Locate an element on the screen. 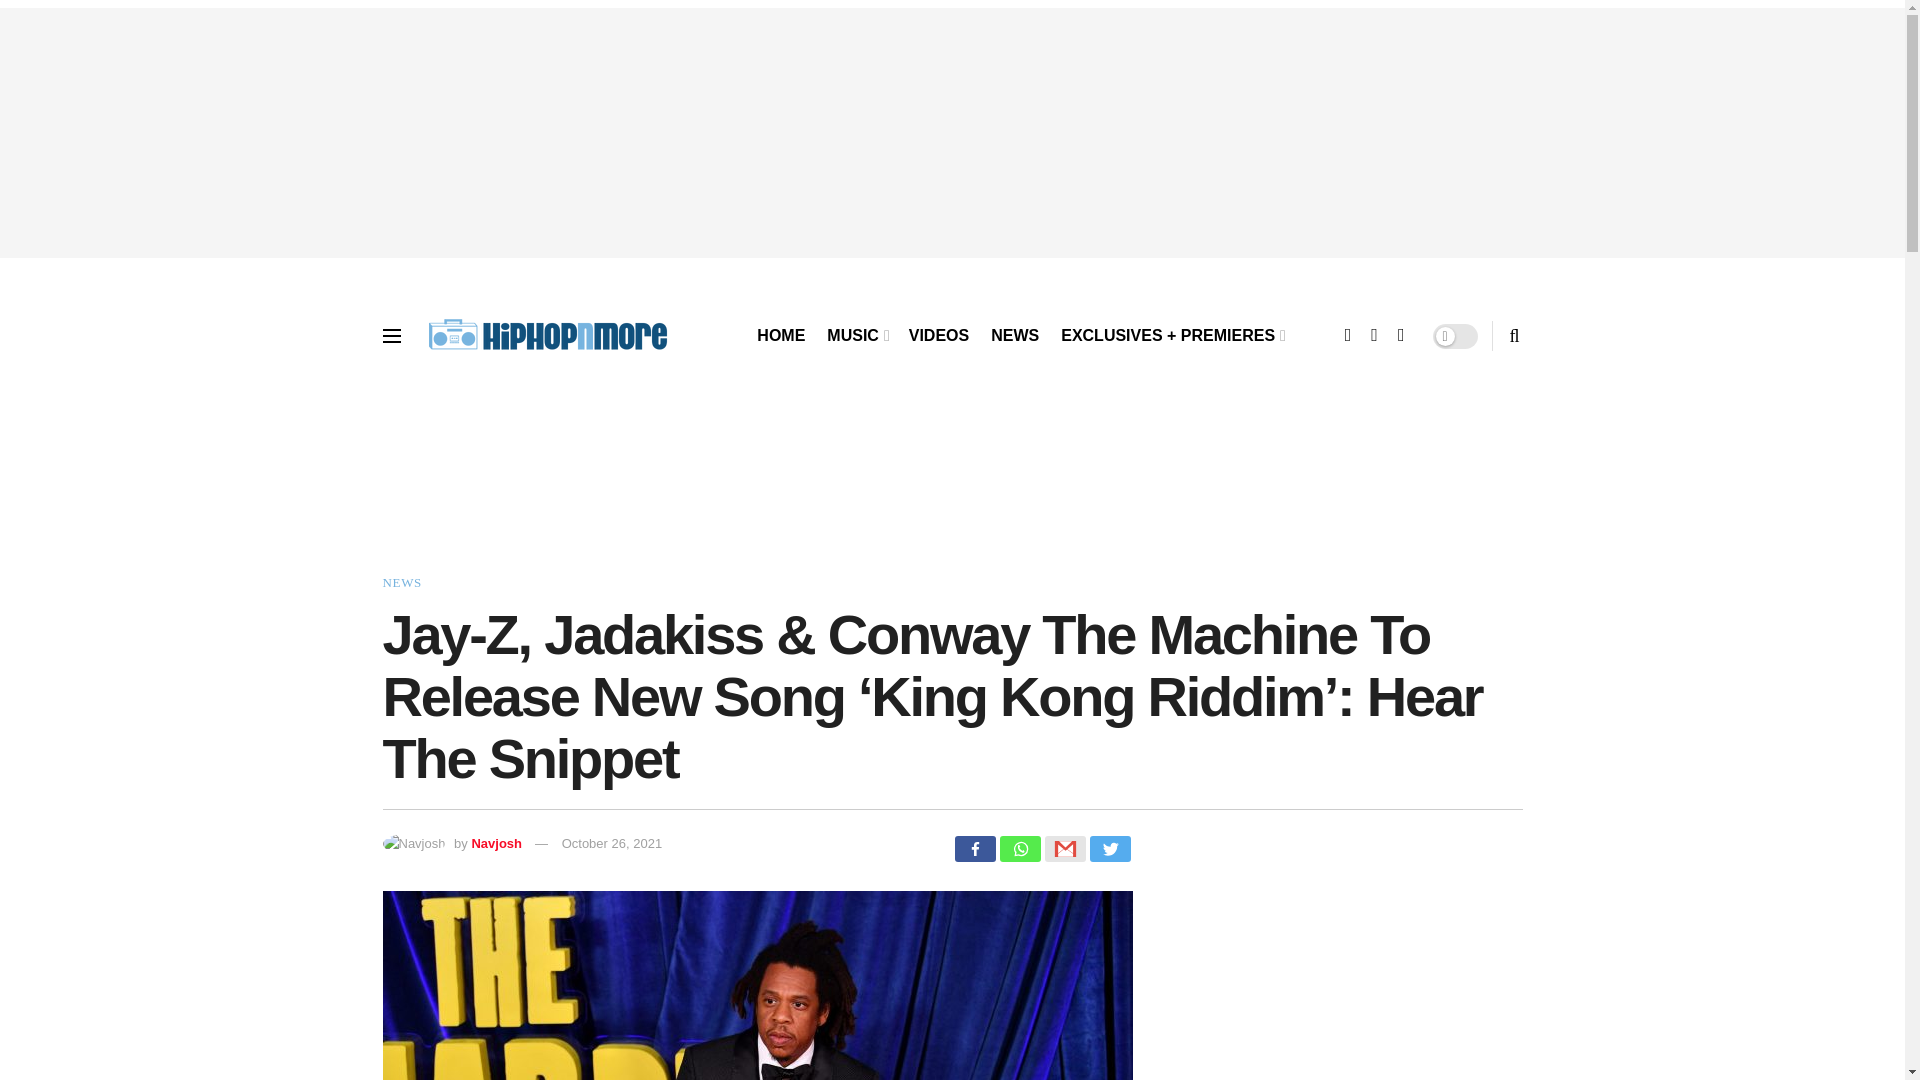  Navjosh is located at coordinates (496, 843).